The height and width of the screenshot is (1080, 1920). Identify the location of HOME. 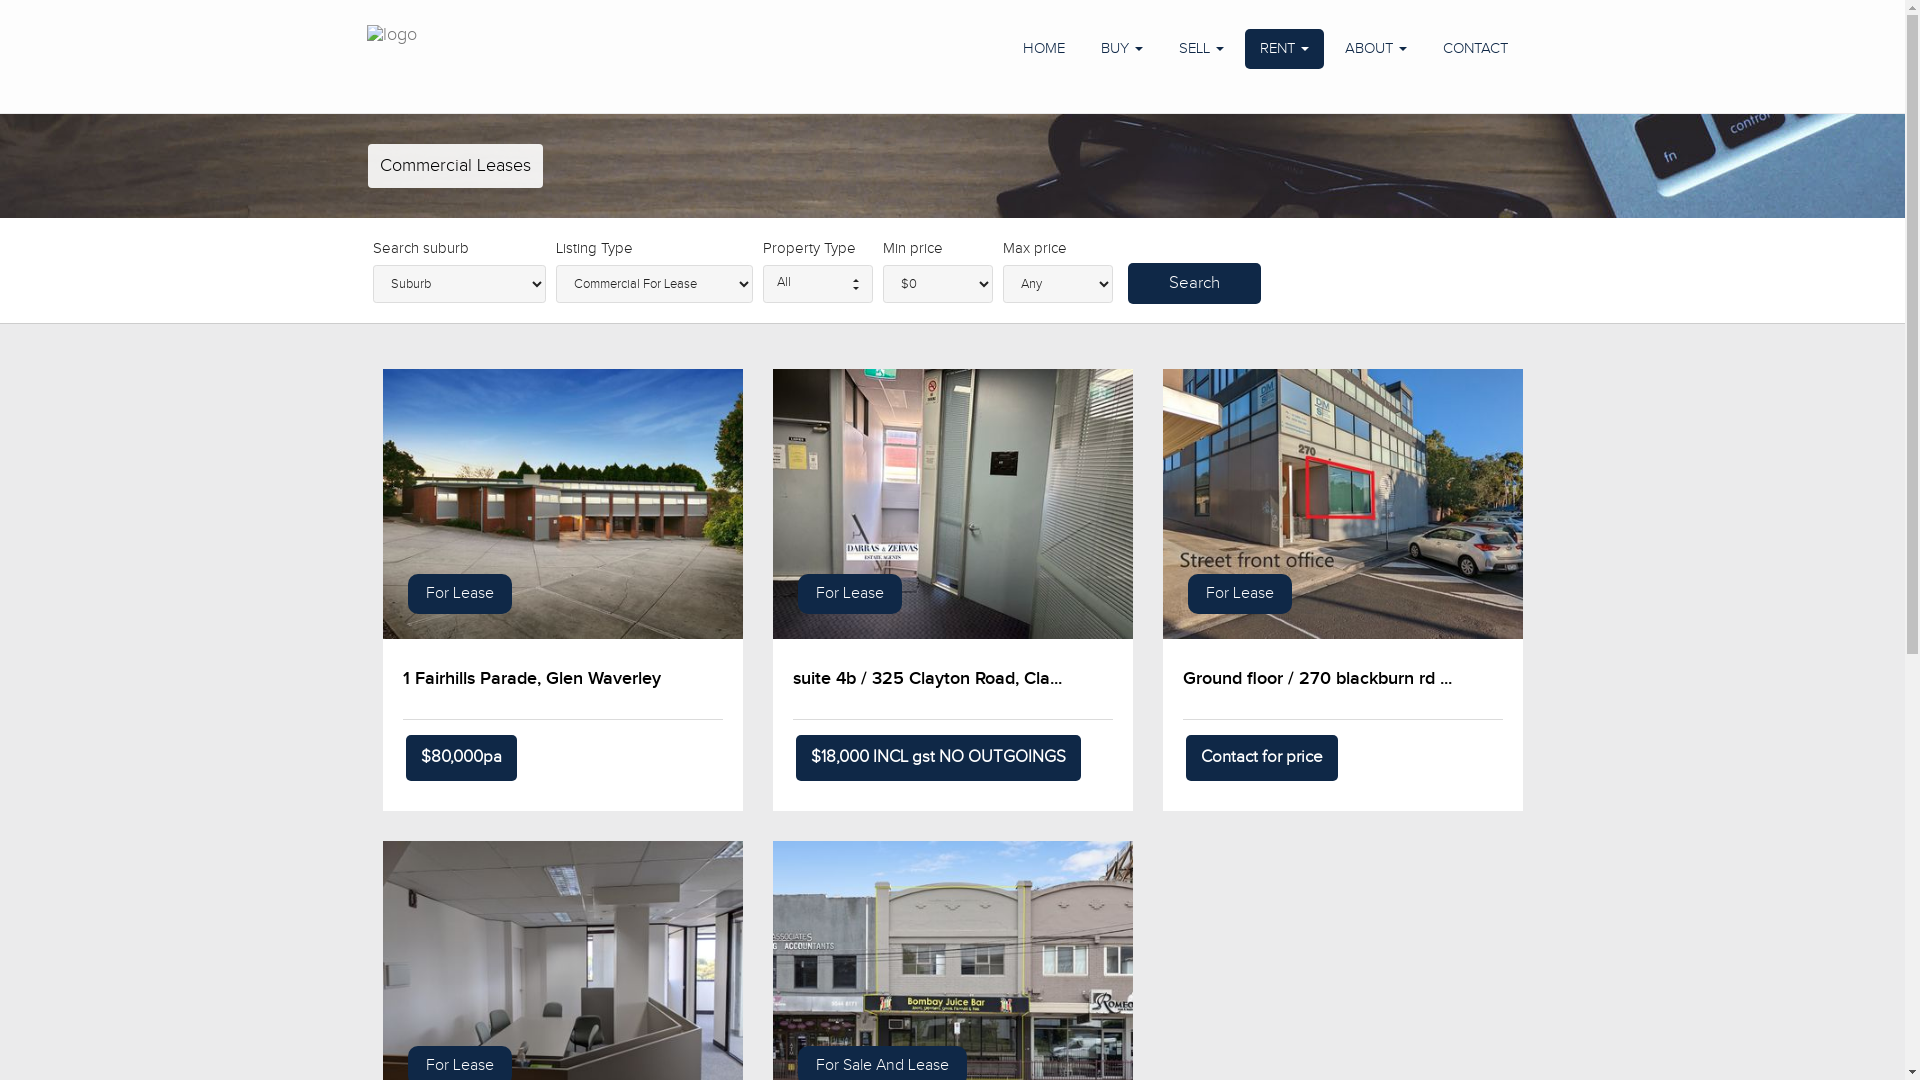
(1044, 49).